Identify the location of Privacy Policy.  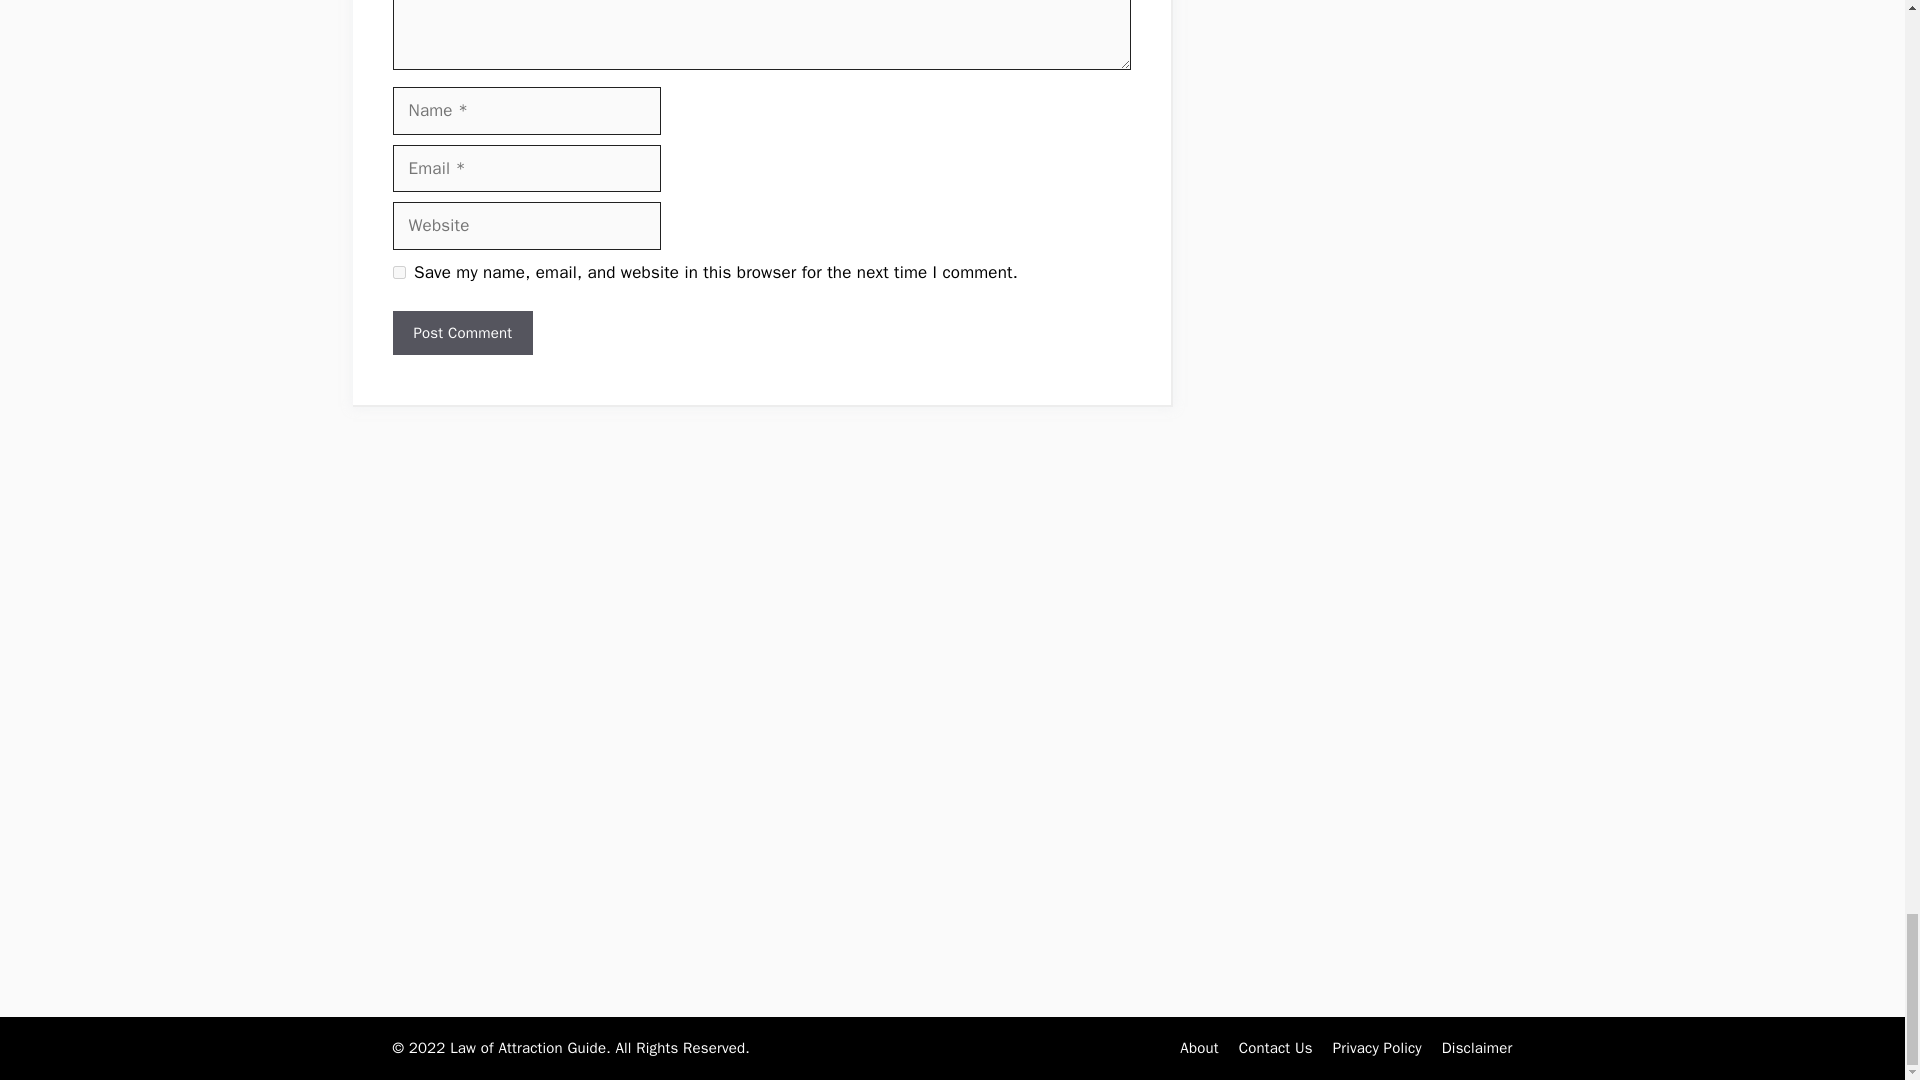
(1377, 1048).